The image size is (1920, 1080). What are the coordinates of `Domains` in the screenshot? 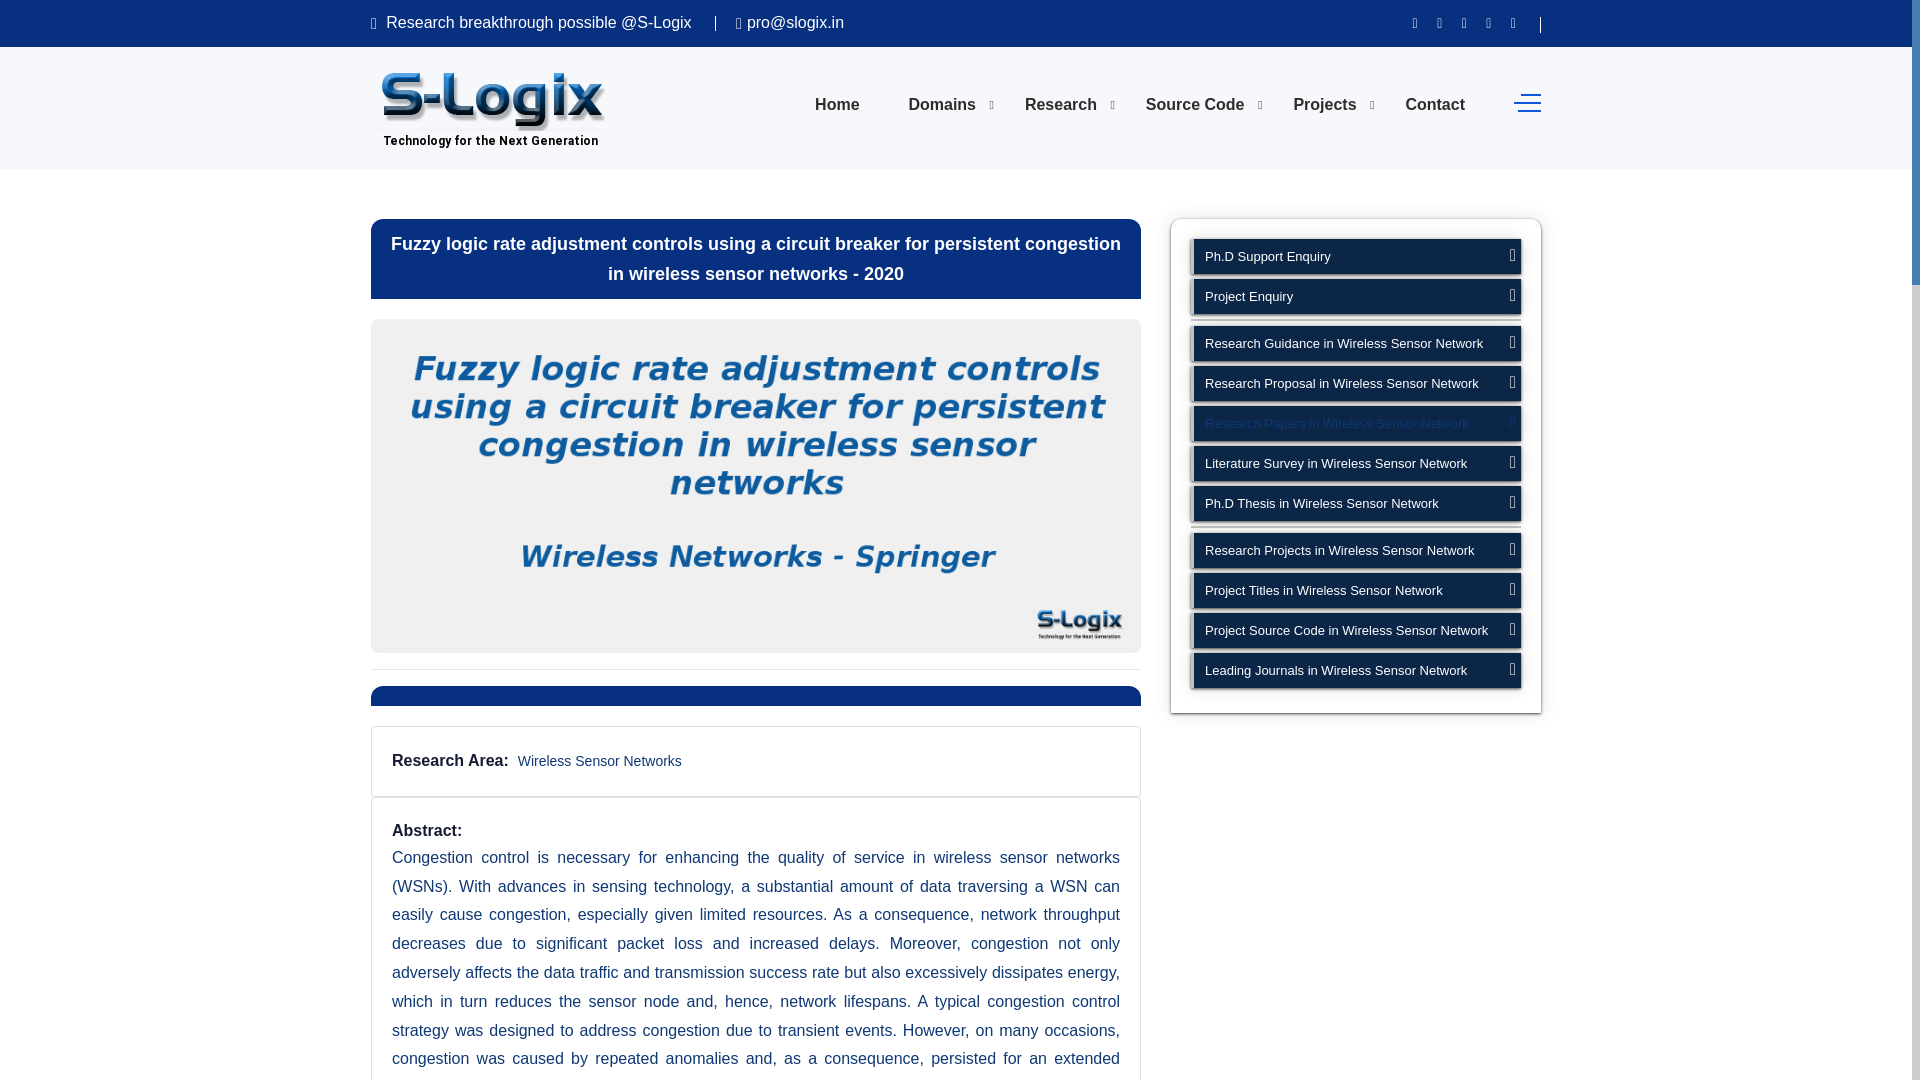 It's located at (942, 105).